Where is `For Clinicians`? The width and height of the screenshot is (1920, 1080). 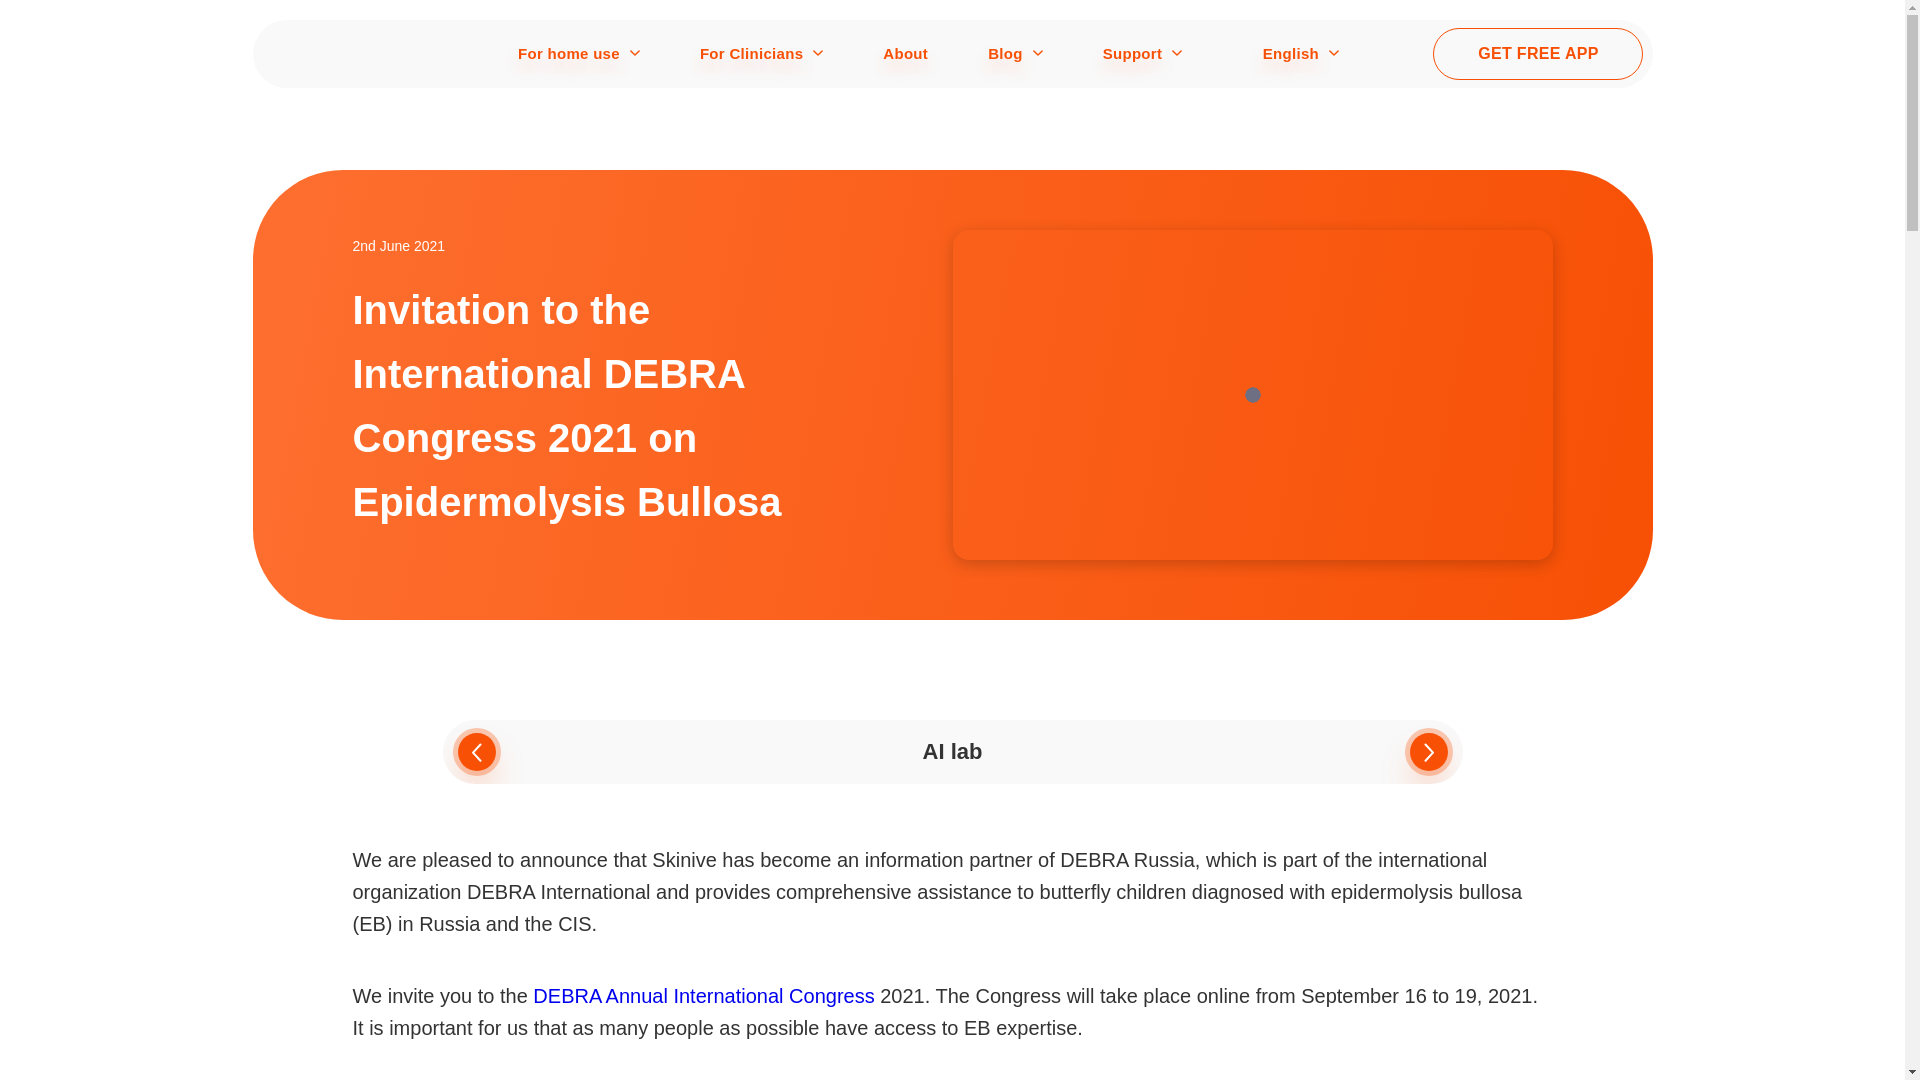 For Clinicians is located at coordinates (751, 54).